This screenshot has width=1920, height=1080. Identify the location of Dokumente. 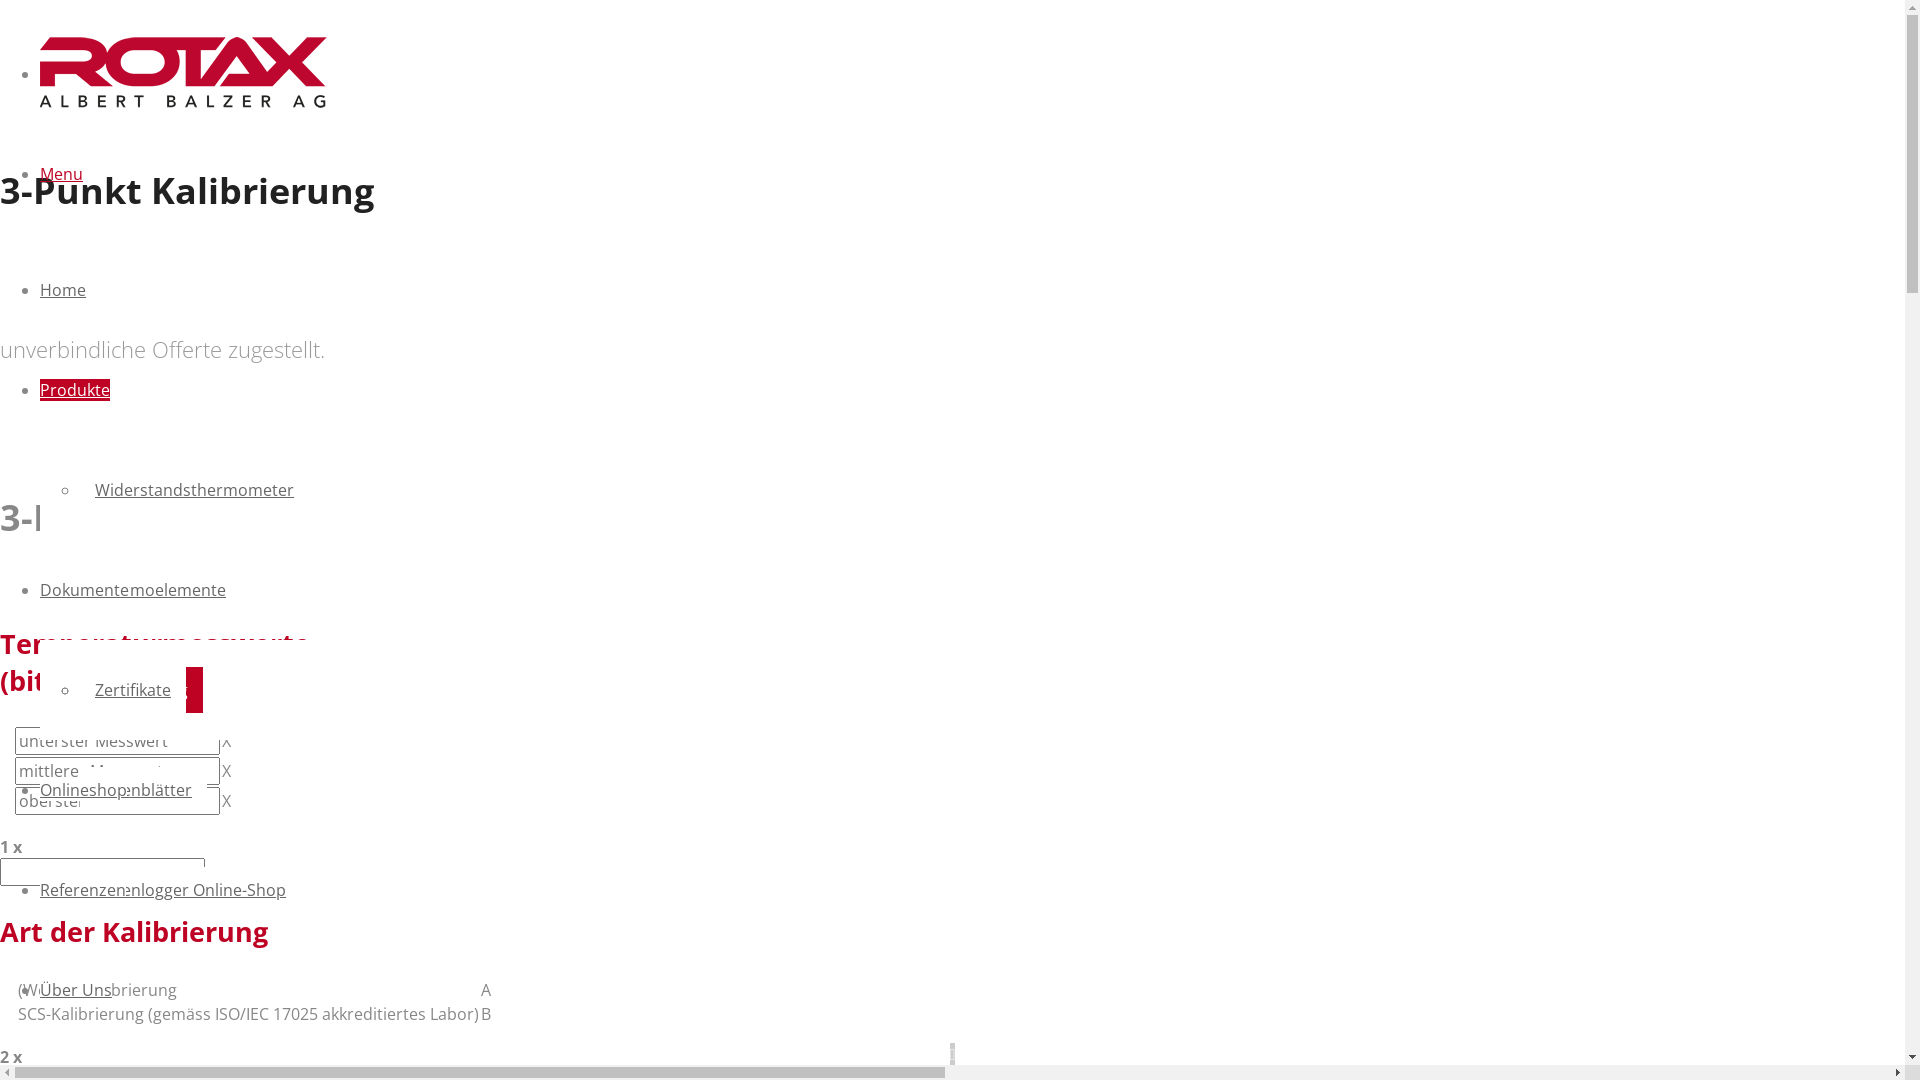
(84, 590).